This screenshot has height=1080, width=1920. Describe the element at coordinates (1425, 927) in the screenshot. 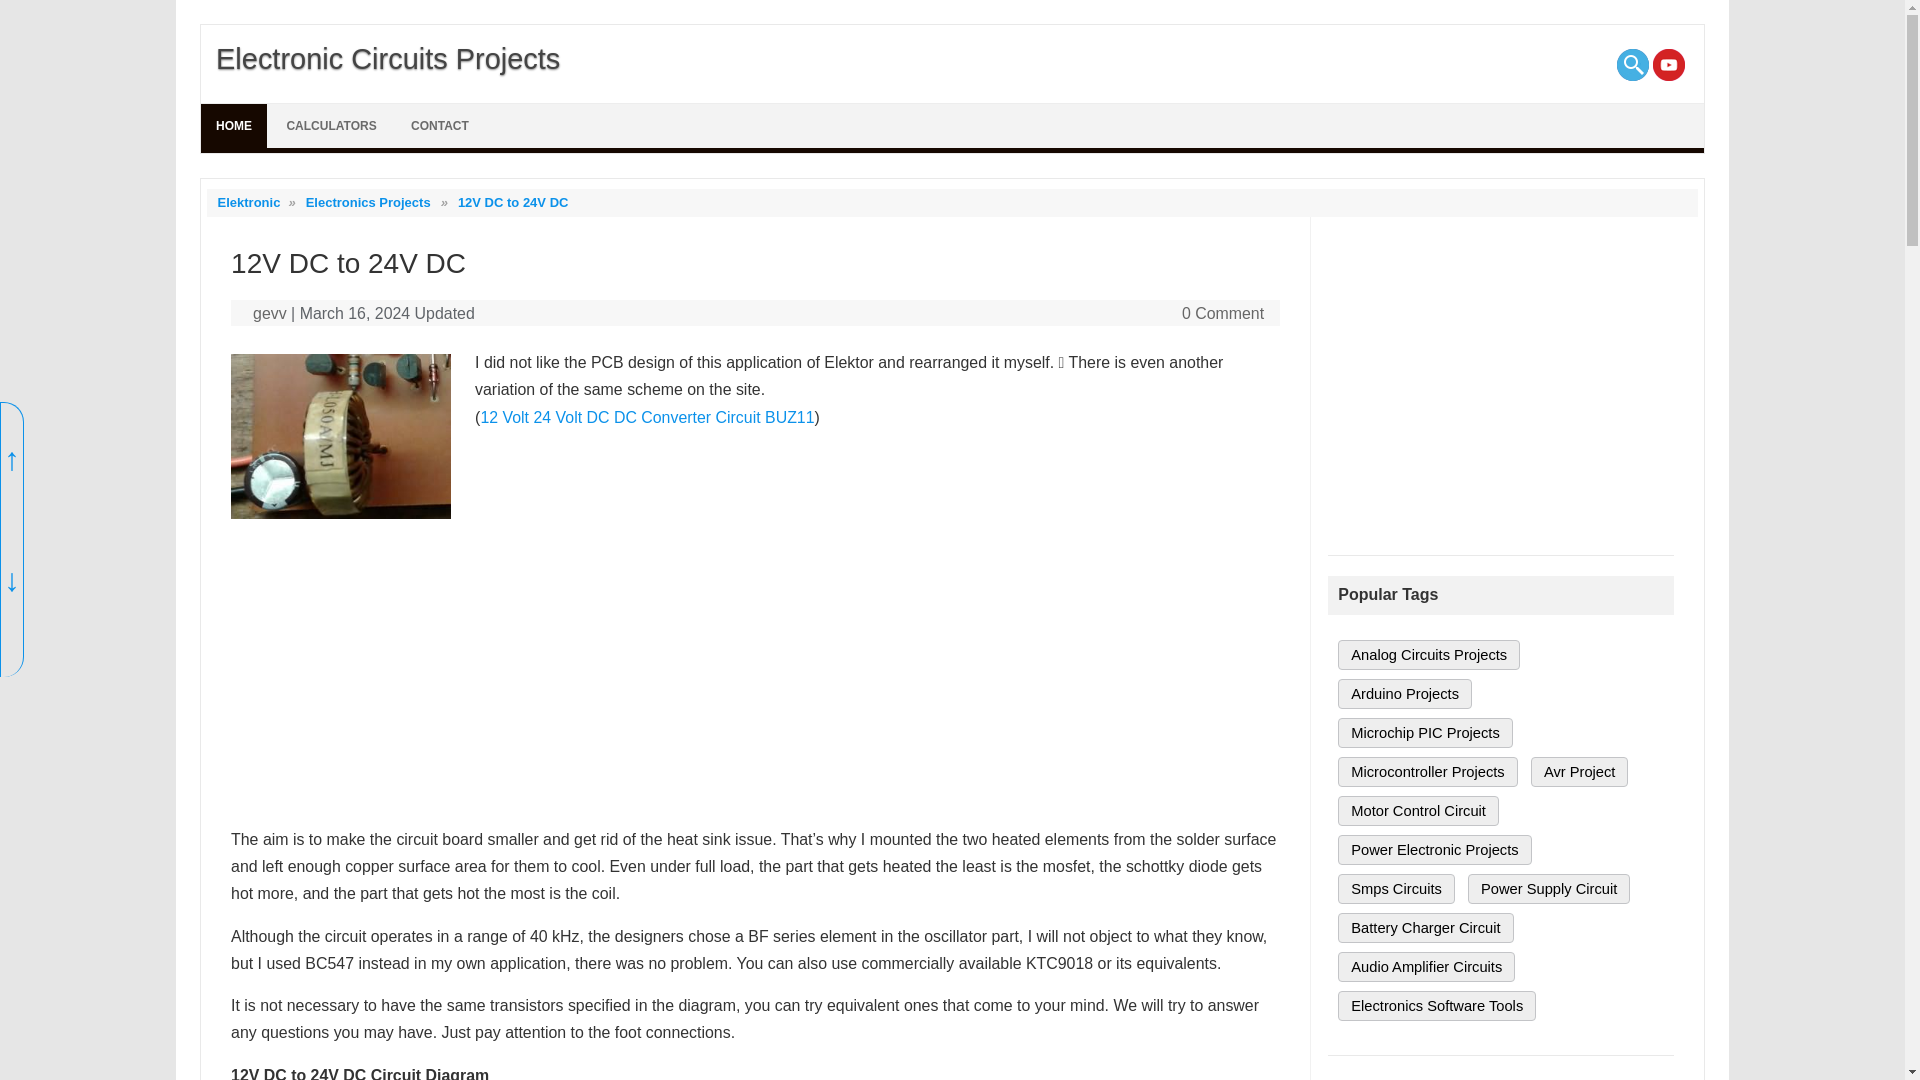

I see `Battery Charger Circuit` at that location.